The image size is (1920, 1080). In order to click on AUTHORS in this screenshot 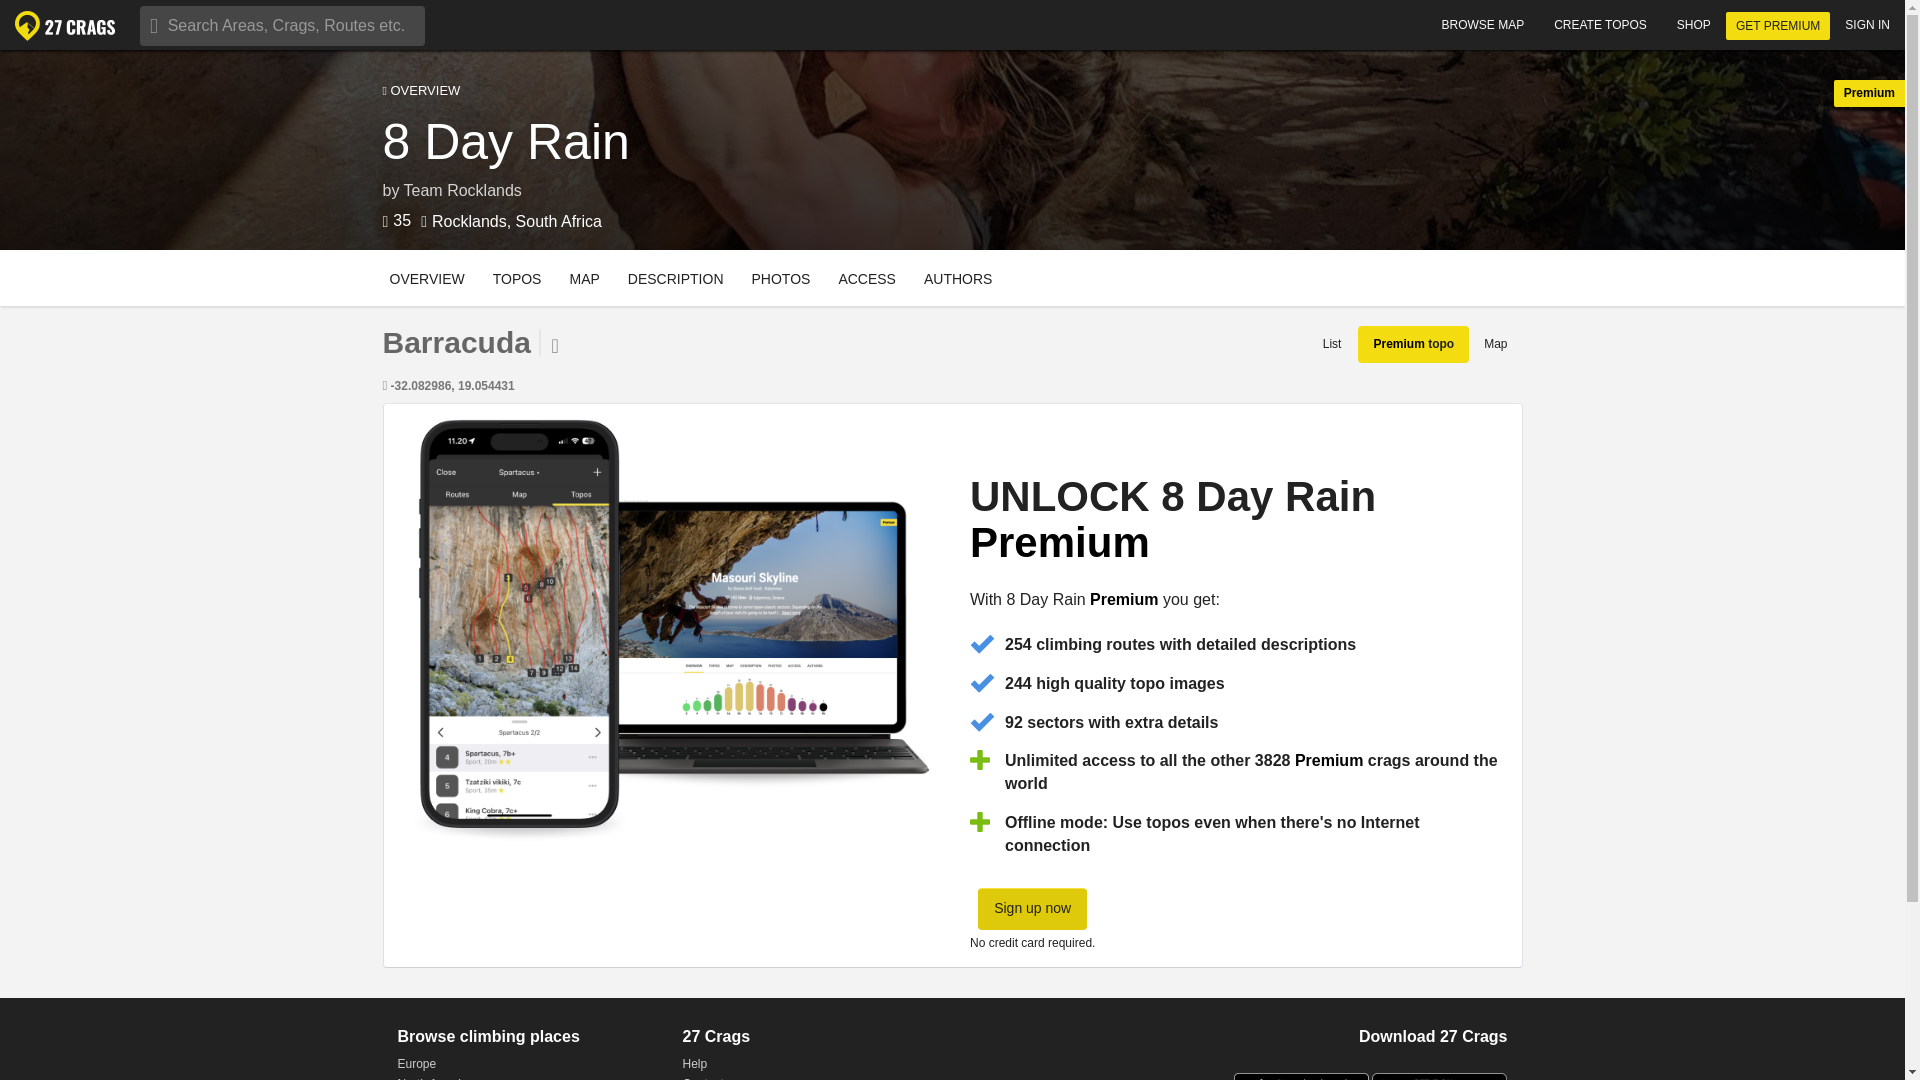, I will do `click(958, 277)`.